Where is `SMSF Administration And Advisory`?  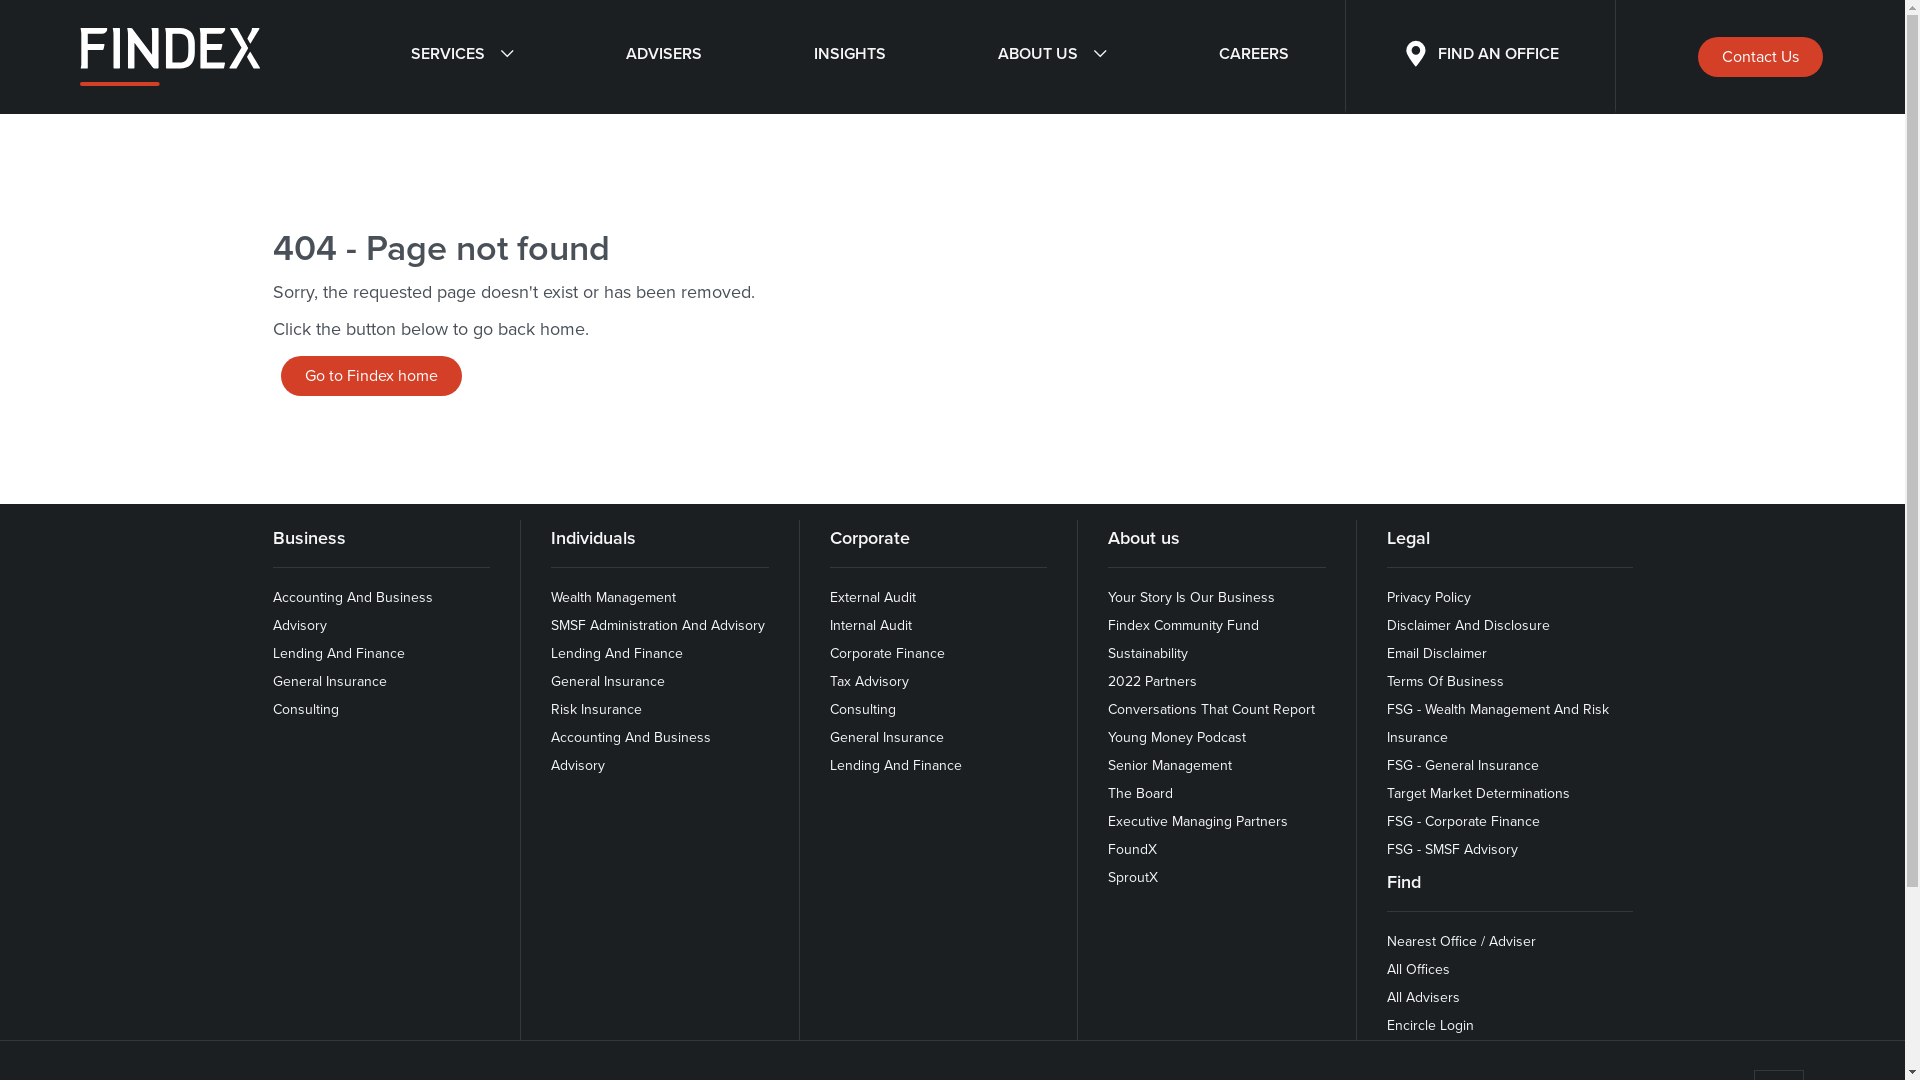
SMSF Administration And Advisory is located at coordinates (658, 626).